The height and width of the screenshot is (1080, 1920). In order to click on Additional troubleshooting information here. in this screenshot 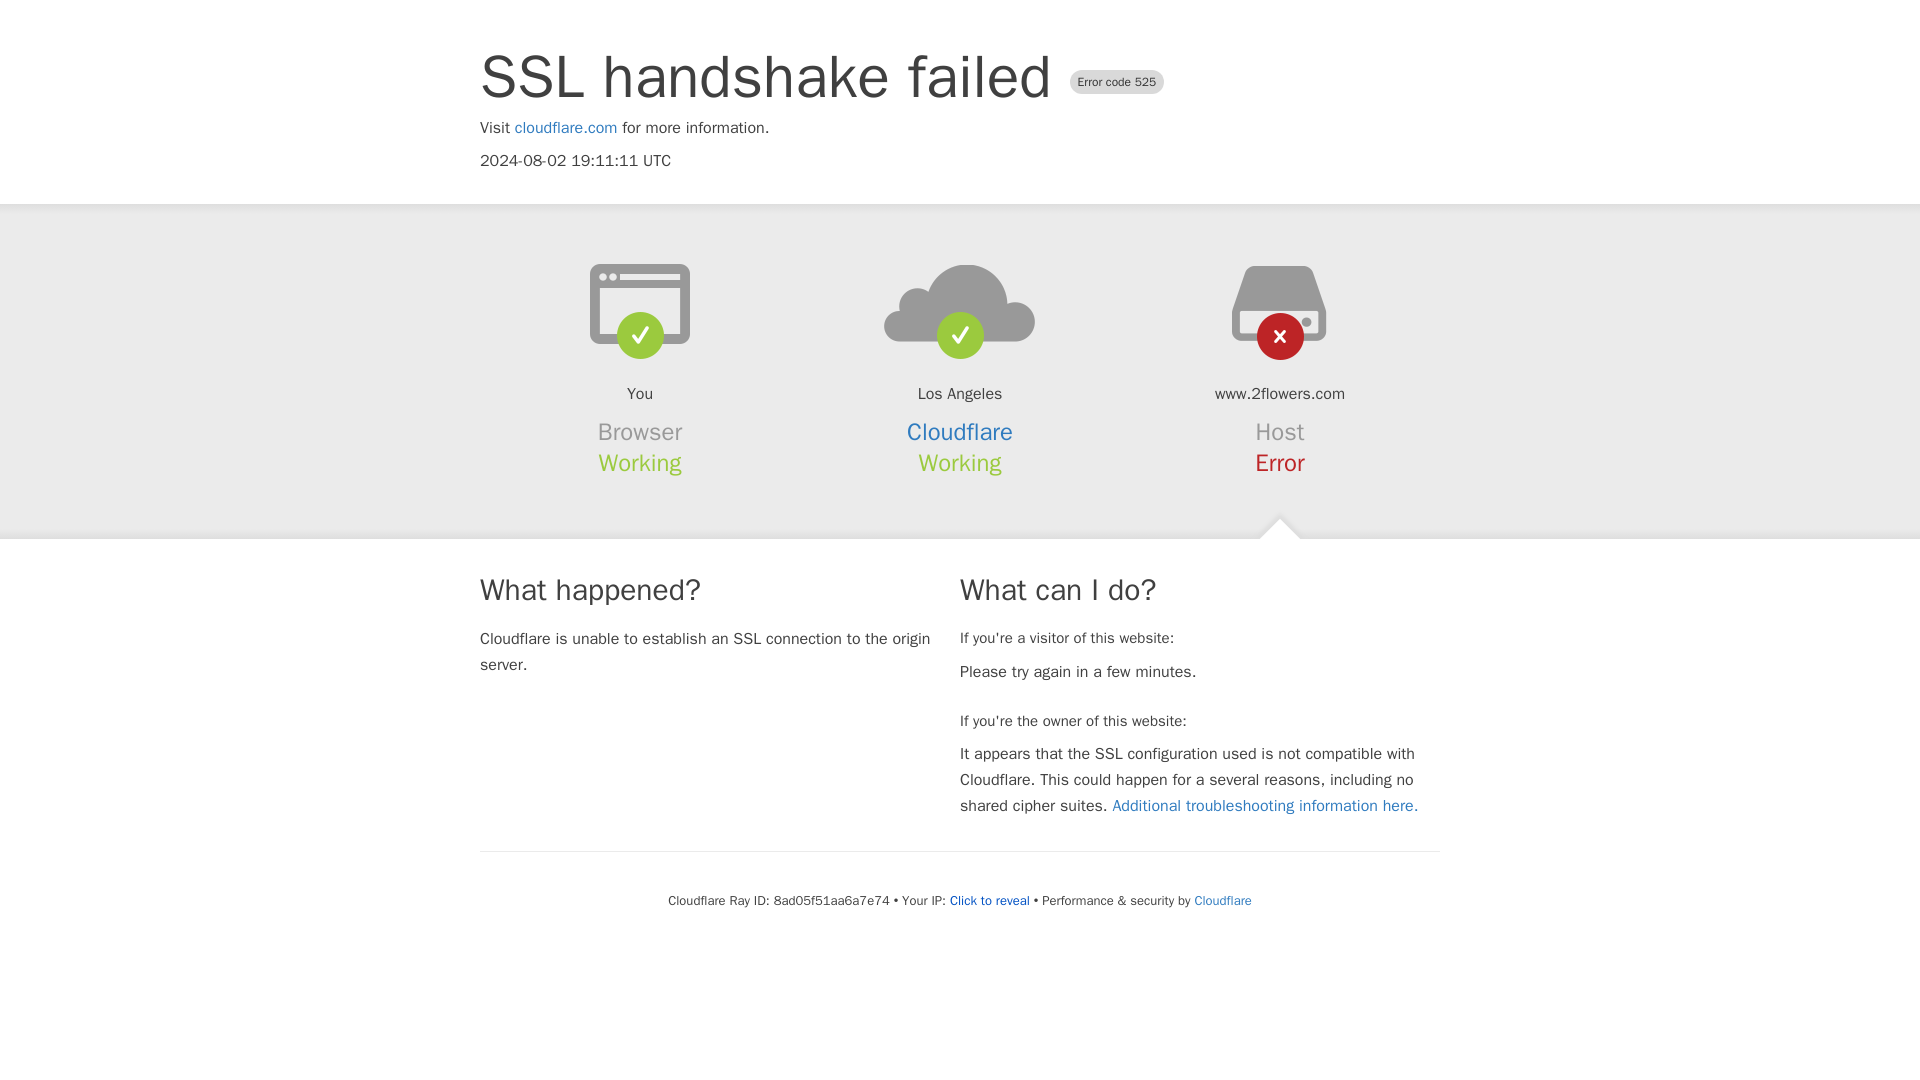, I will do `click(1264, 806)`.